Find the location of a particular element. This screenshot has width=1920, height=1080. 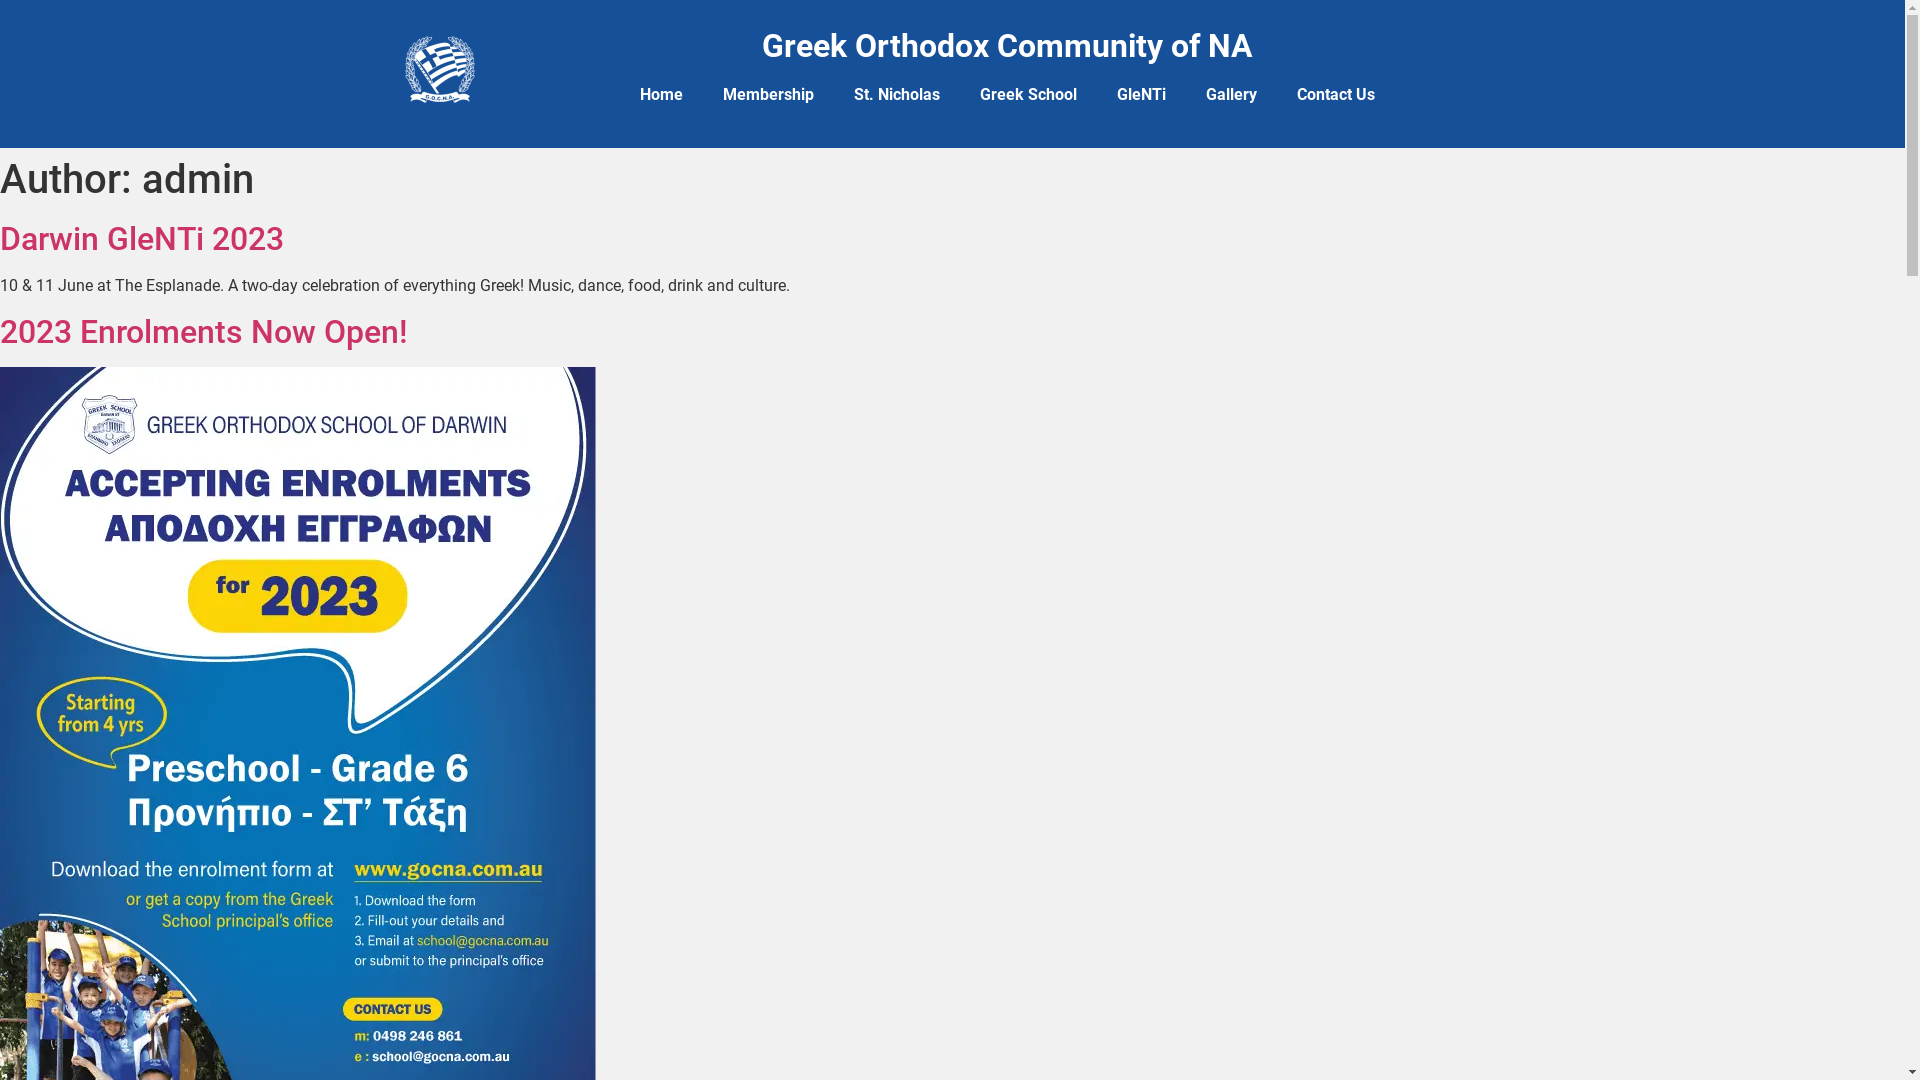

St. Nicholas is located at coordinates (897, 95).